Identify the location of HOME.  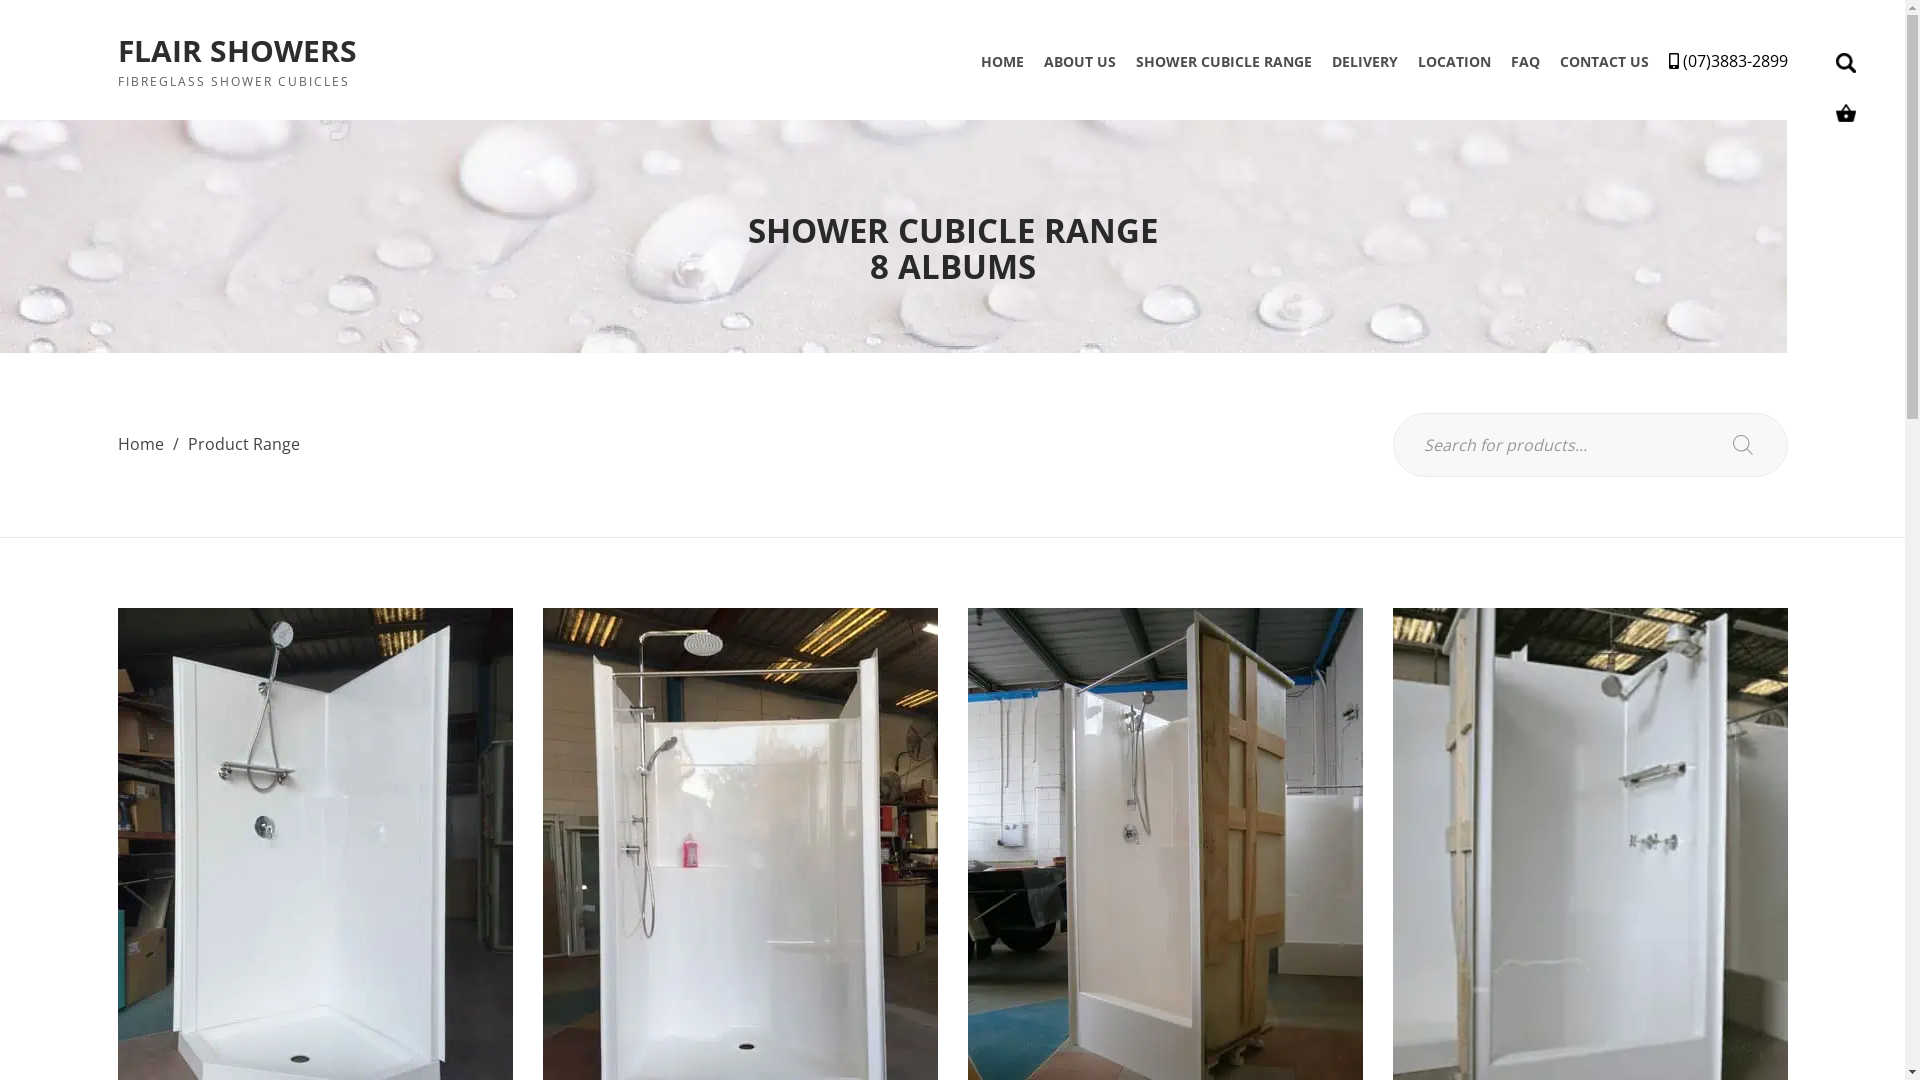
(1001, 62).